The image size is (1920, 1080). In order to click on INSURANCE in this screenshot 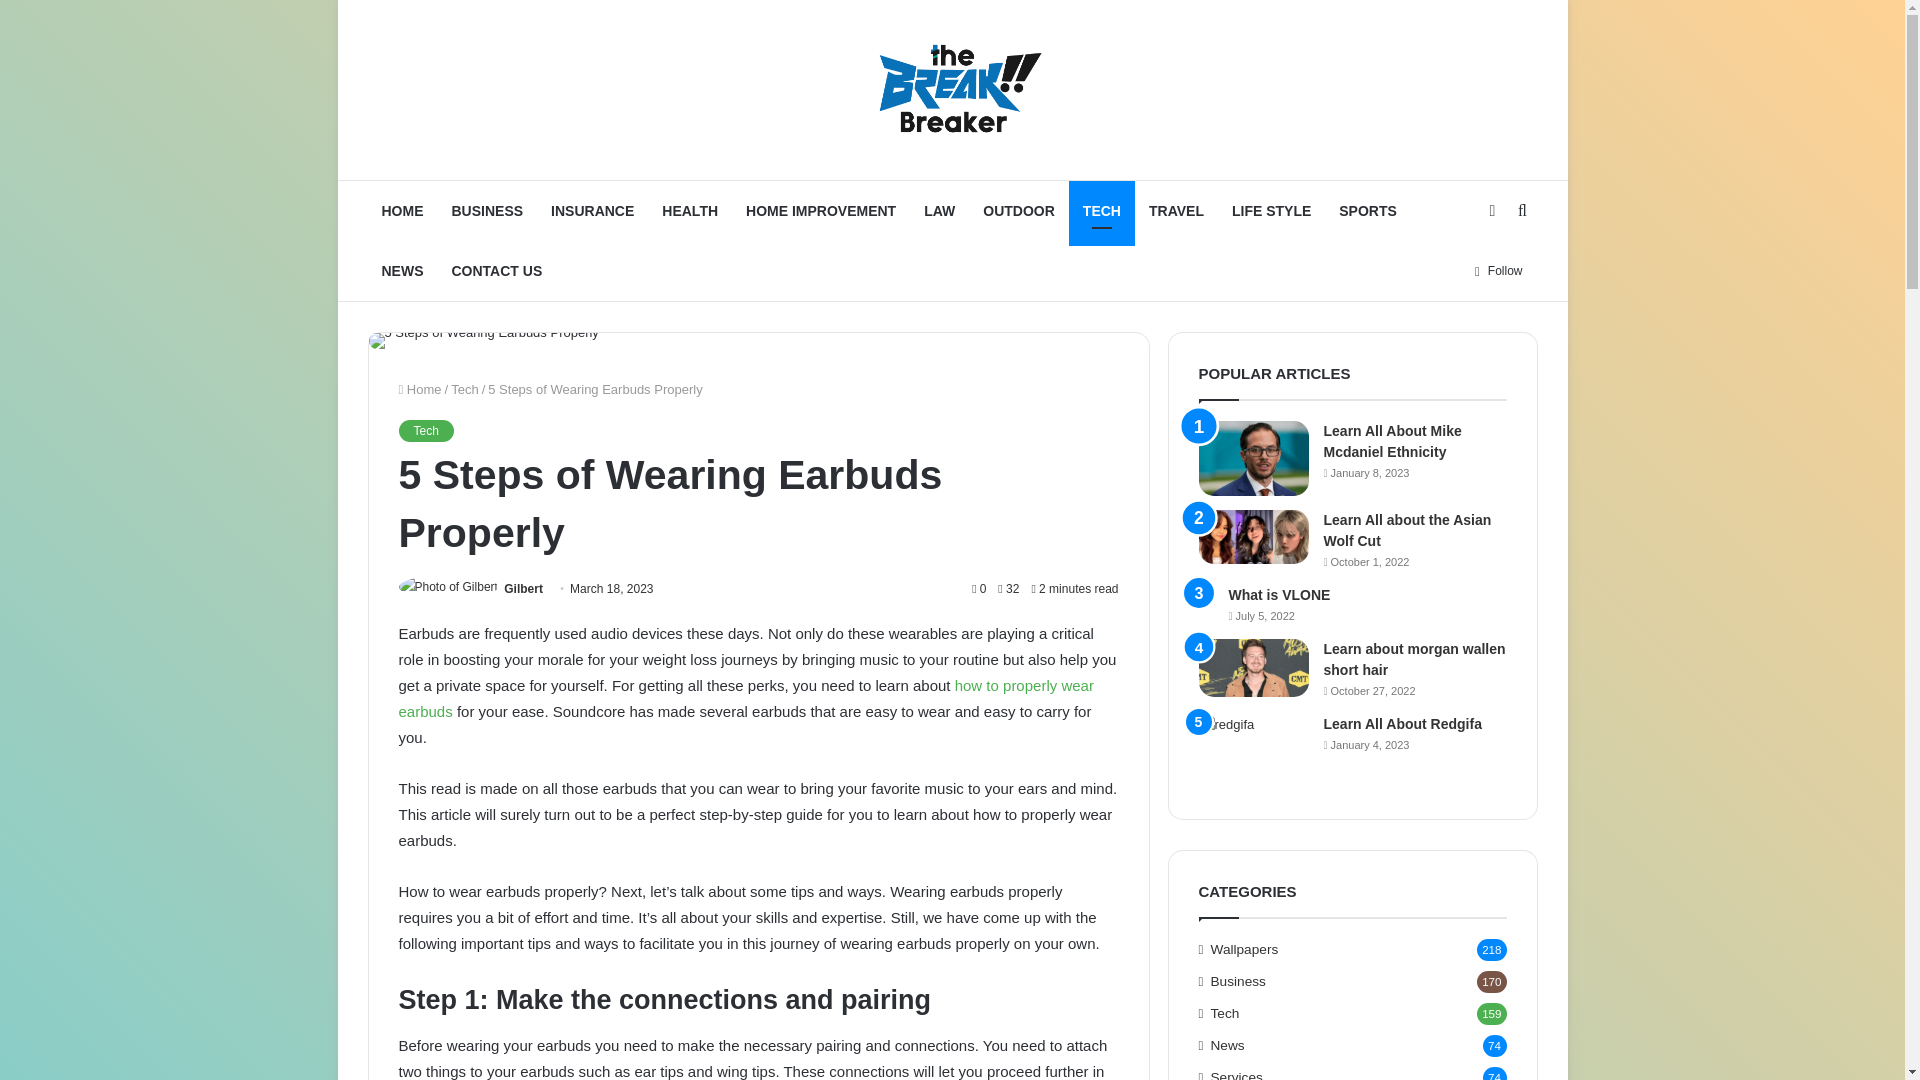, I will do `click(592, 210)`.